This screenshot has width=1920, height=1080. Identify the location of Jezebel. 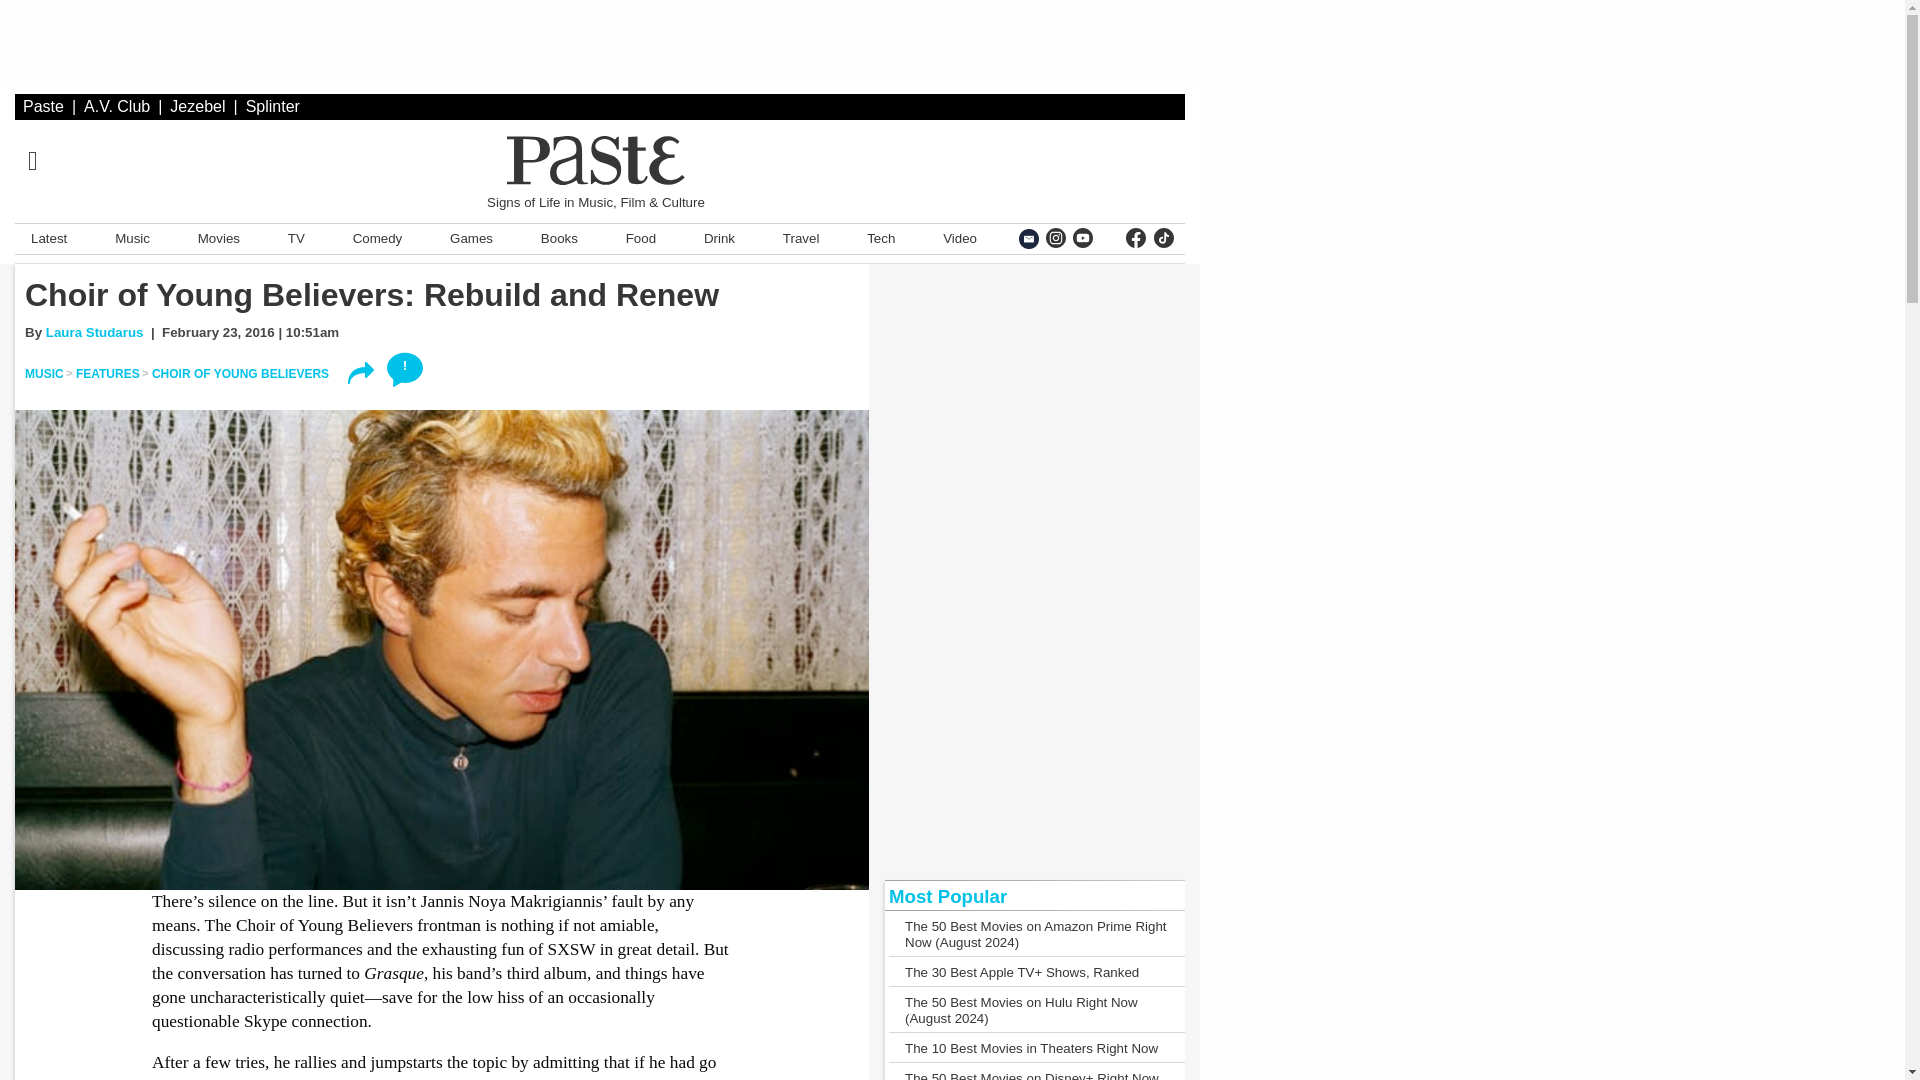
(197, 106).